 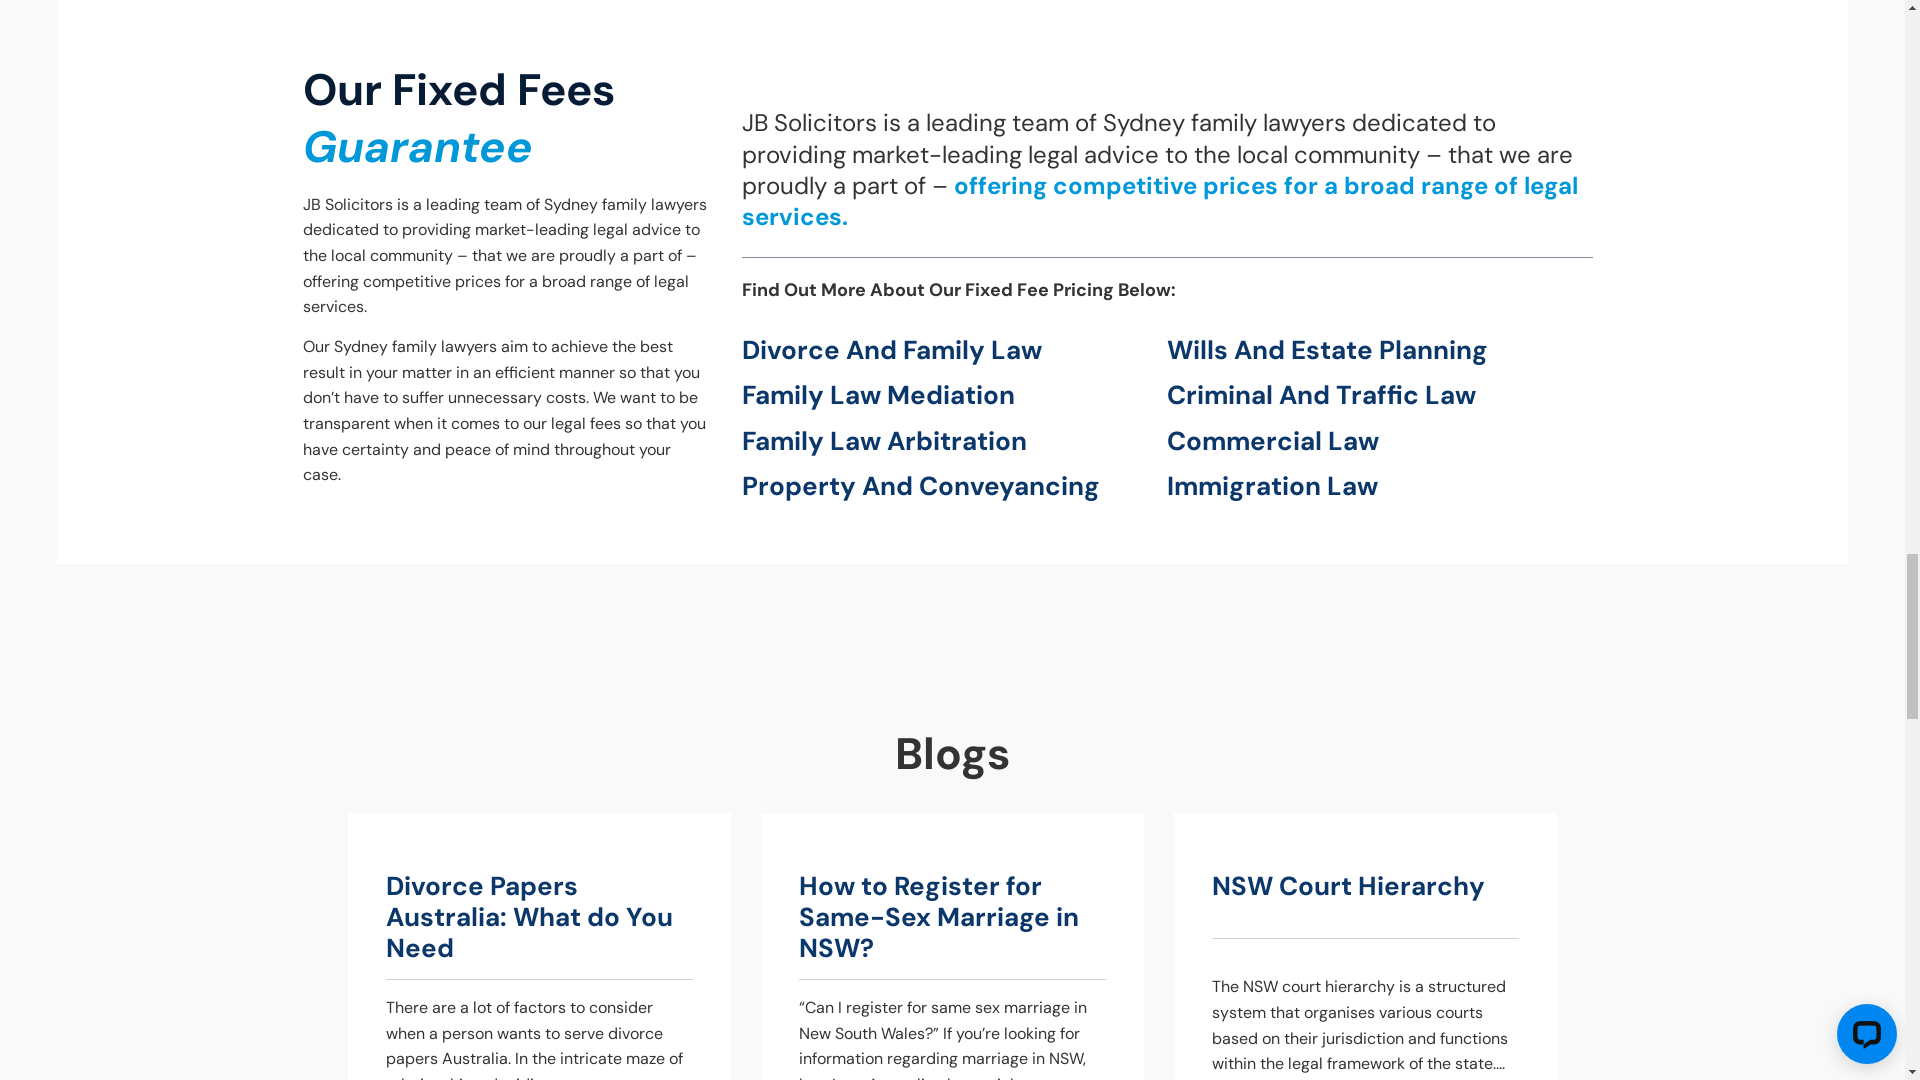 What do you see at coordinates (127, 421) in the screenshot?
I see `Contact us` at bounding box center [127, 421].